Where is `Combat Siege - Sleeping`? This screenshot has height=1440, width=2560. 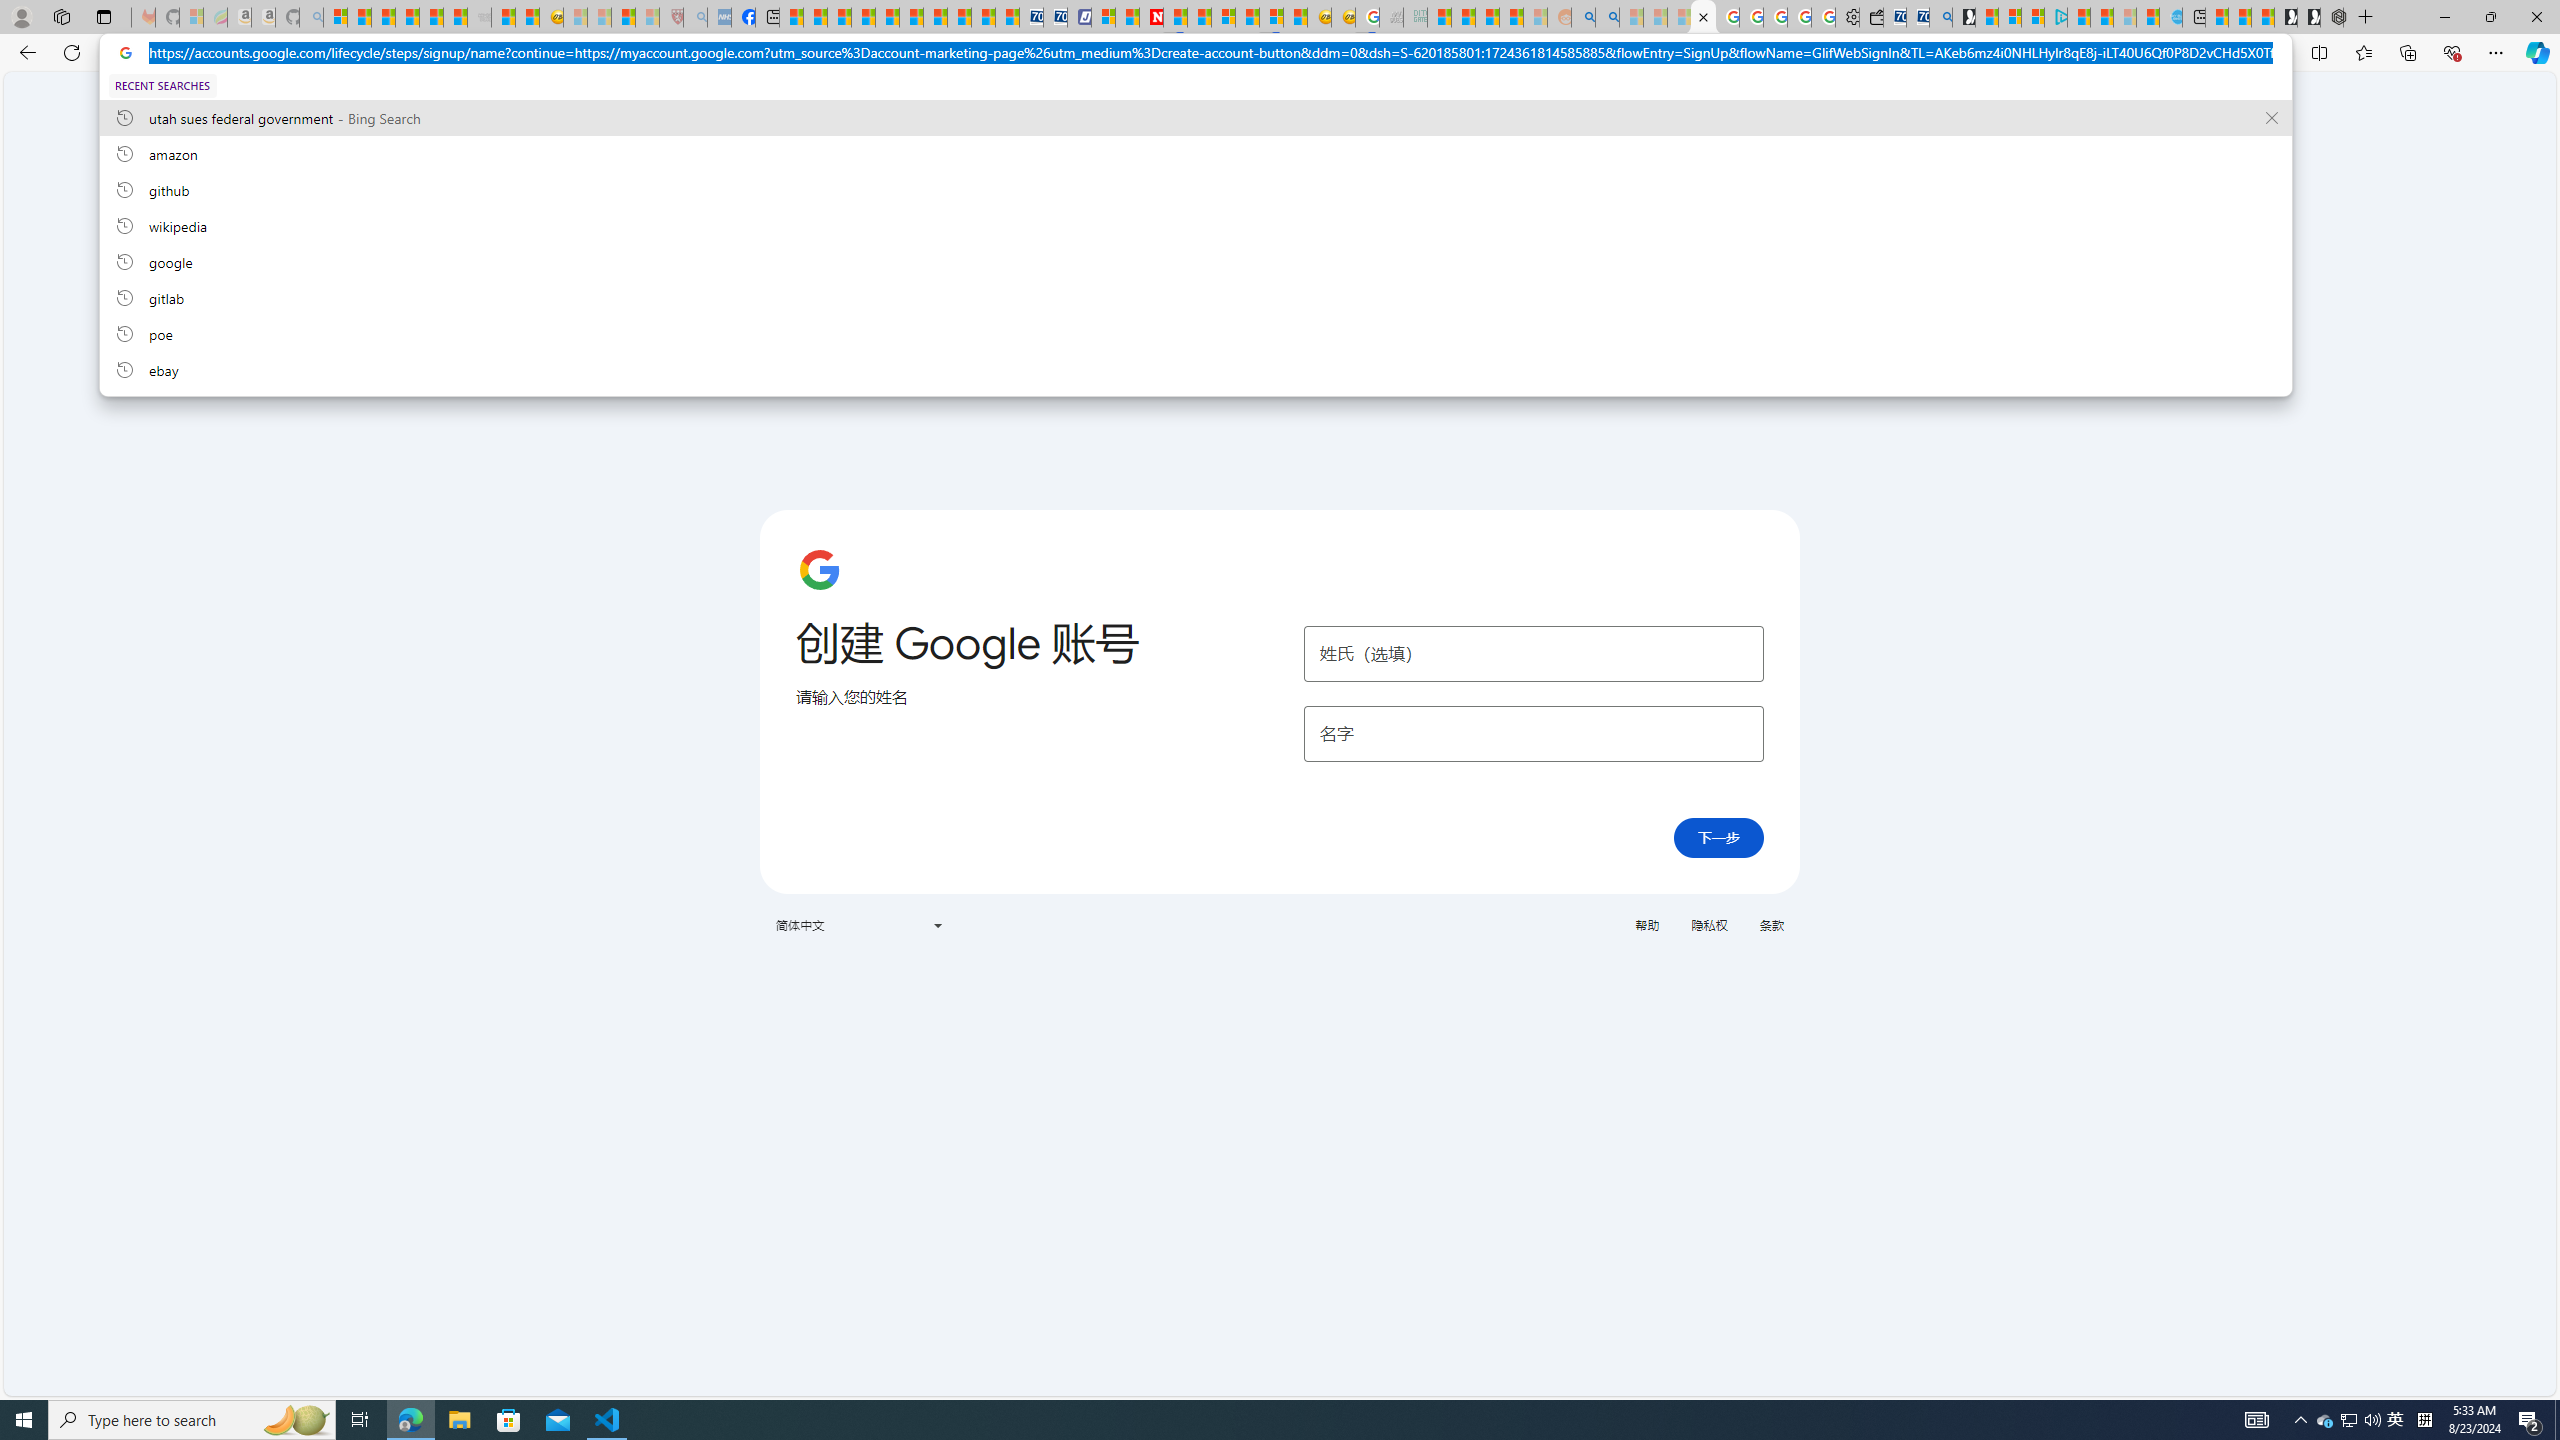 Combat Siege - Sleeping is located at coordinates (478, 17).